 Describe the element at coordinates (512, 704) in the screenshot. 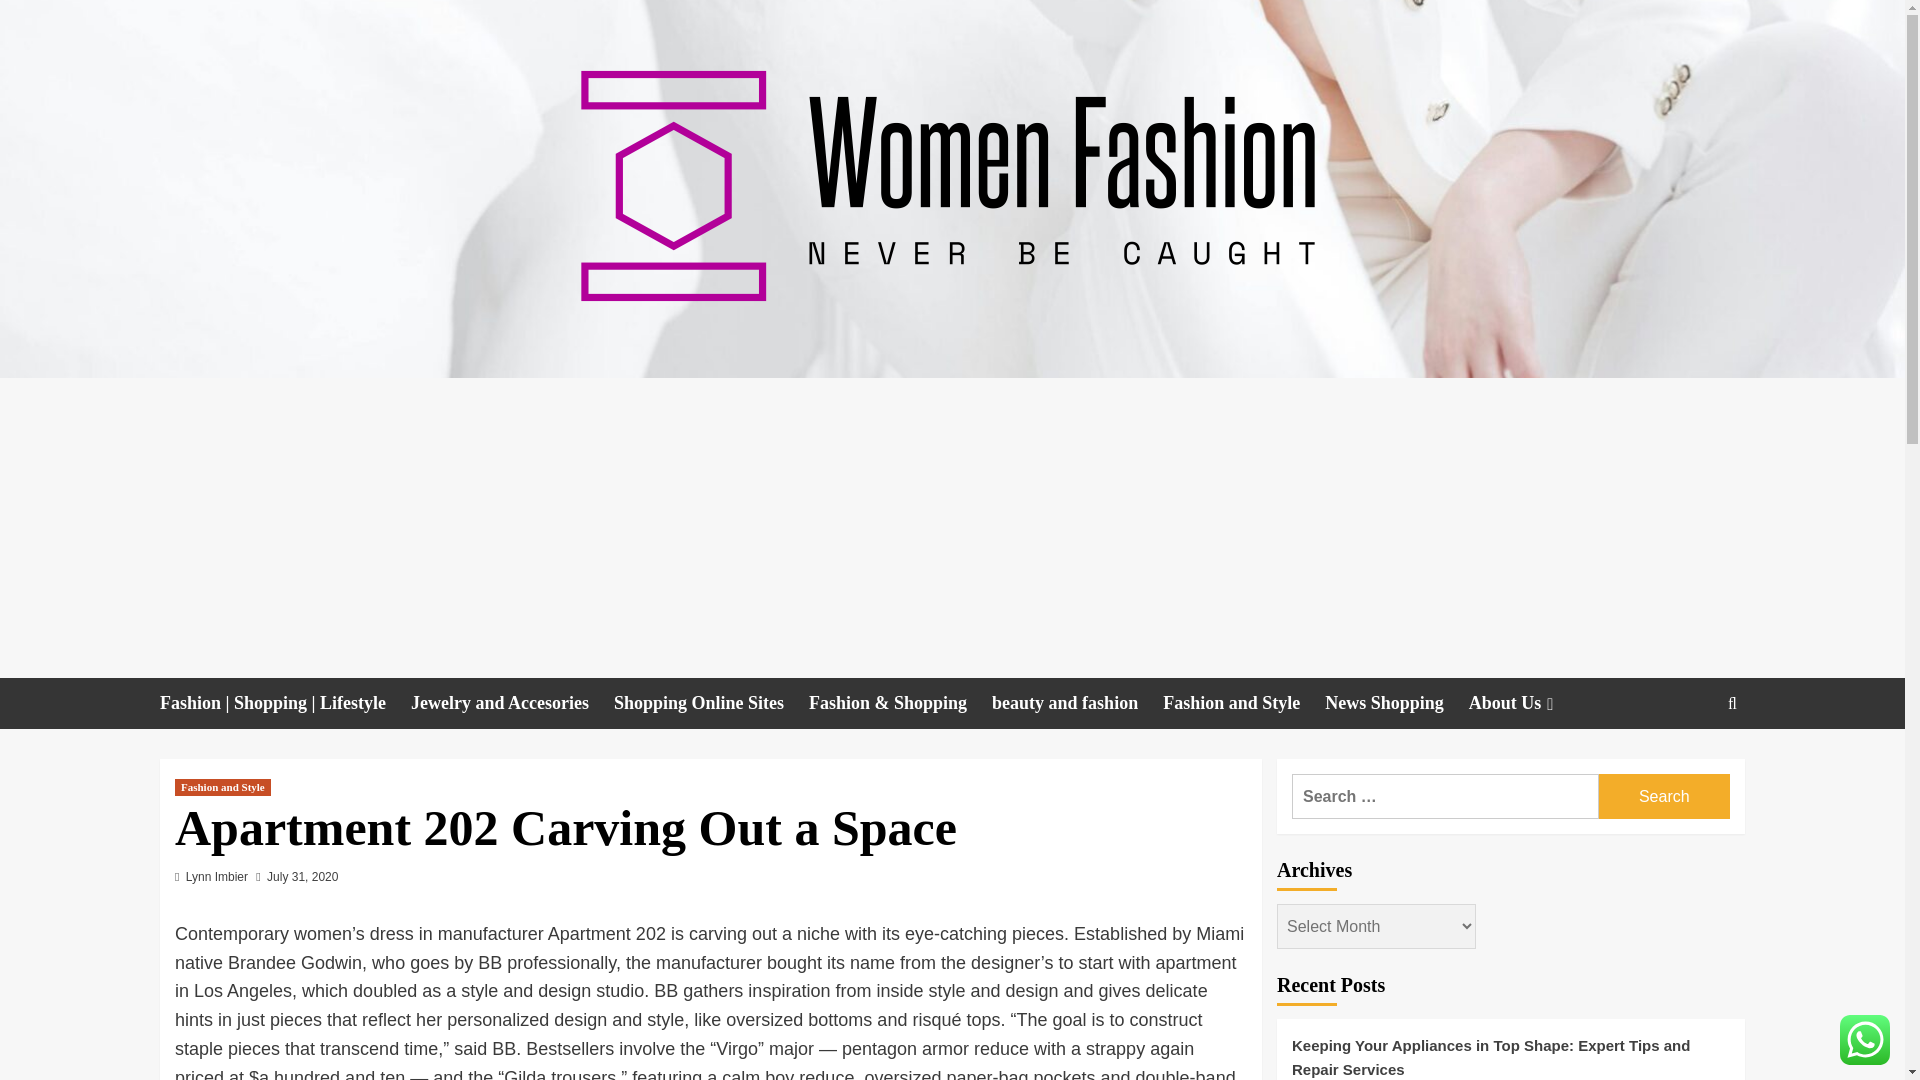

I see `Jewelry and Accesories` at that location.